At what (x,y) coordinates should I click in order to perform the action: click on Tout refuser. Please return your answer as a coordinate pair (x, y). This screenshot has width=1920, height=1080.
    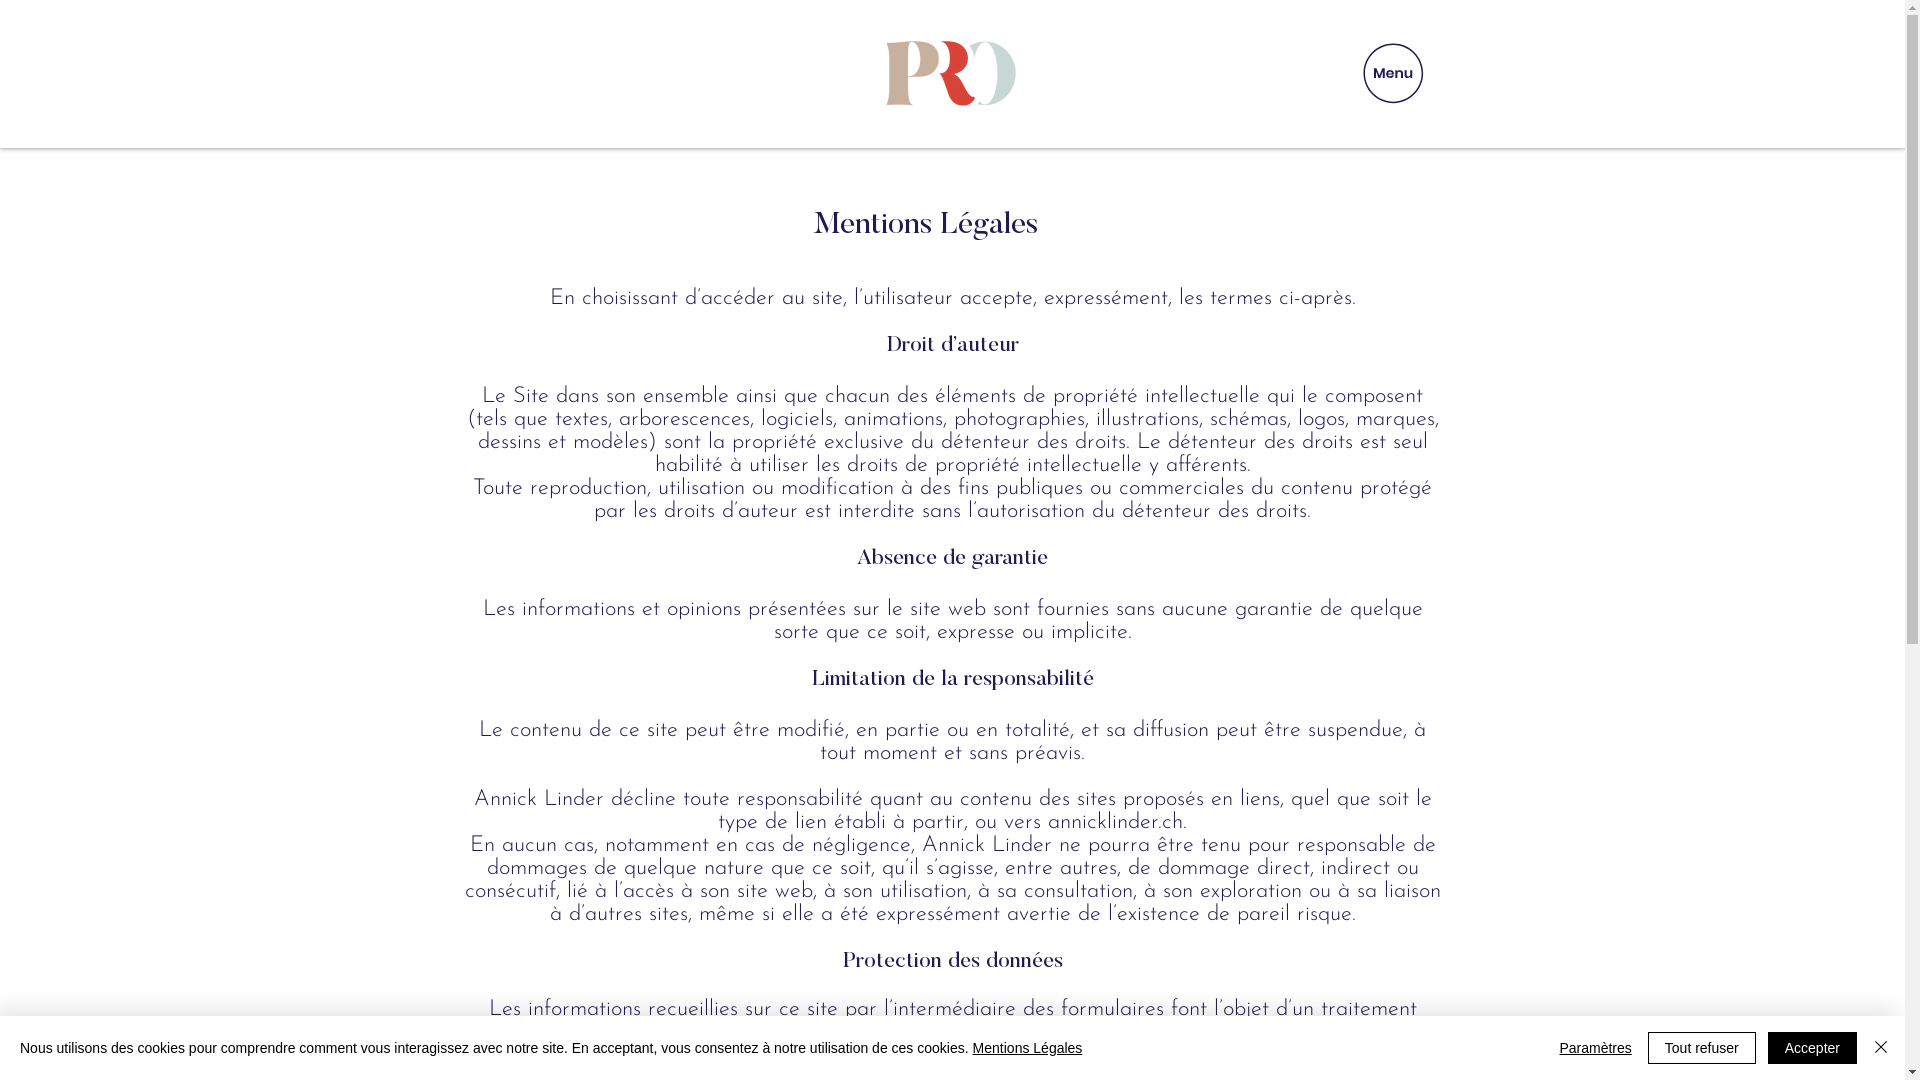
    Looking at the image, I should click on (1702, 1048).